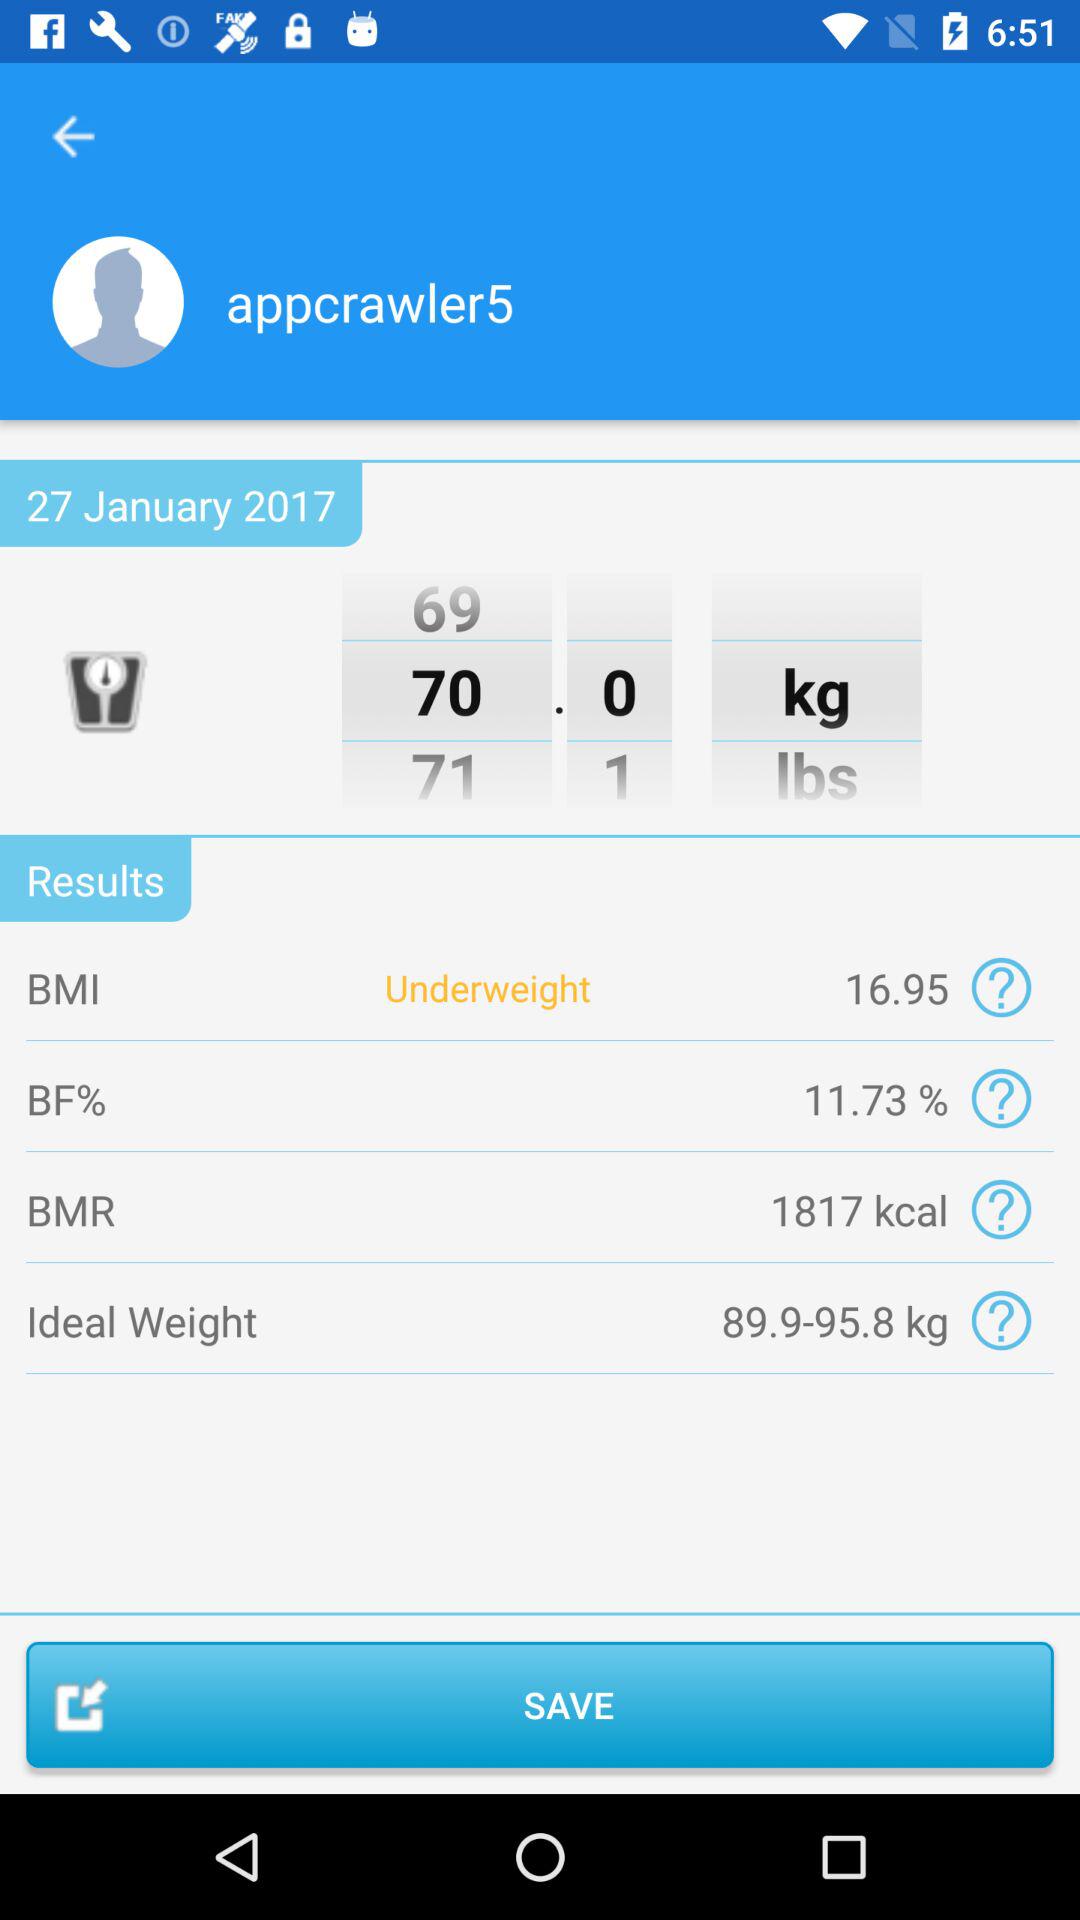 This screenshot has width=1080, height=1920. Describe the element at coordinates (1000, 1210) in the screenshot. I see `request information` at that location.